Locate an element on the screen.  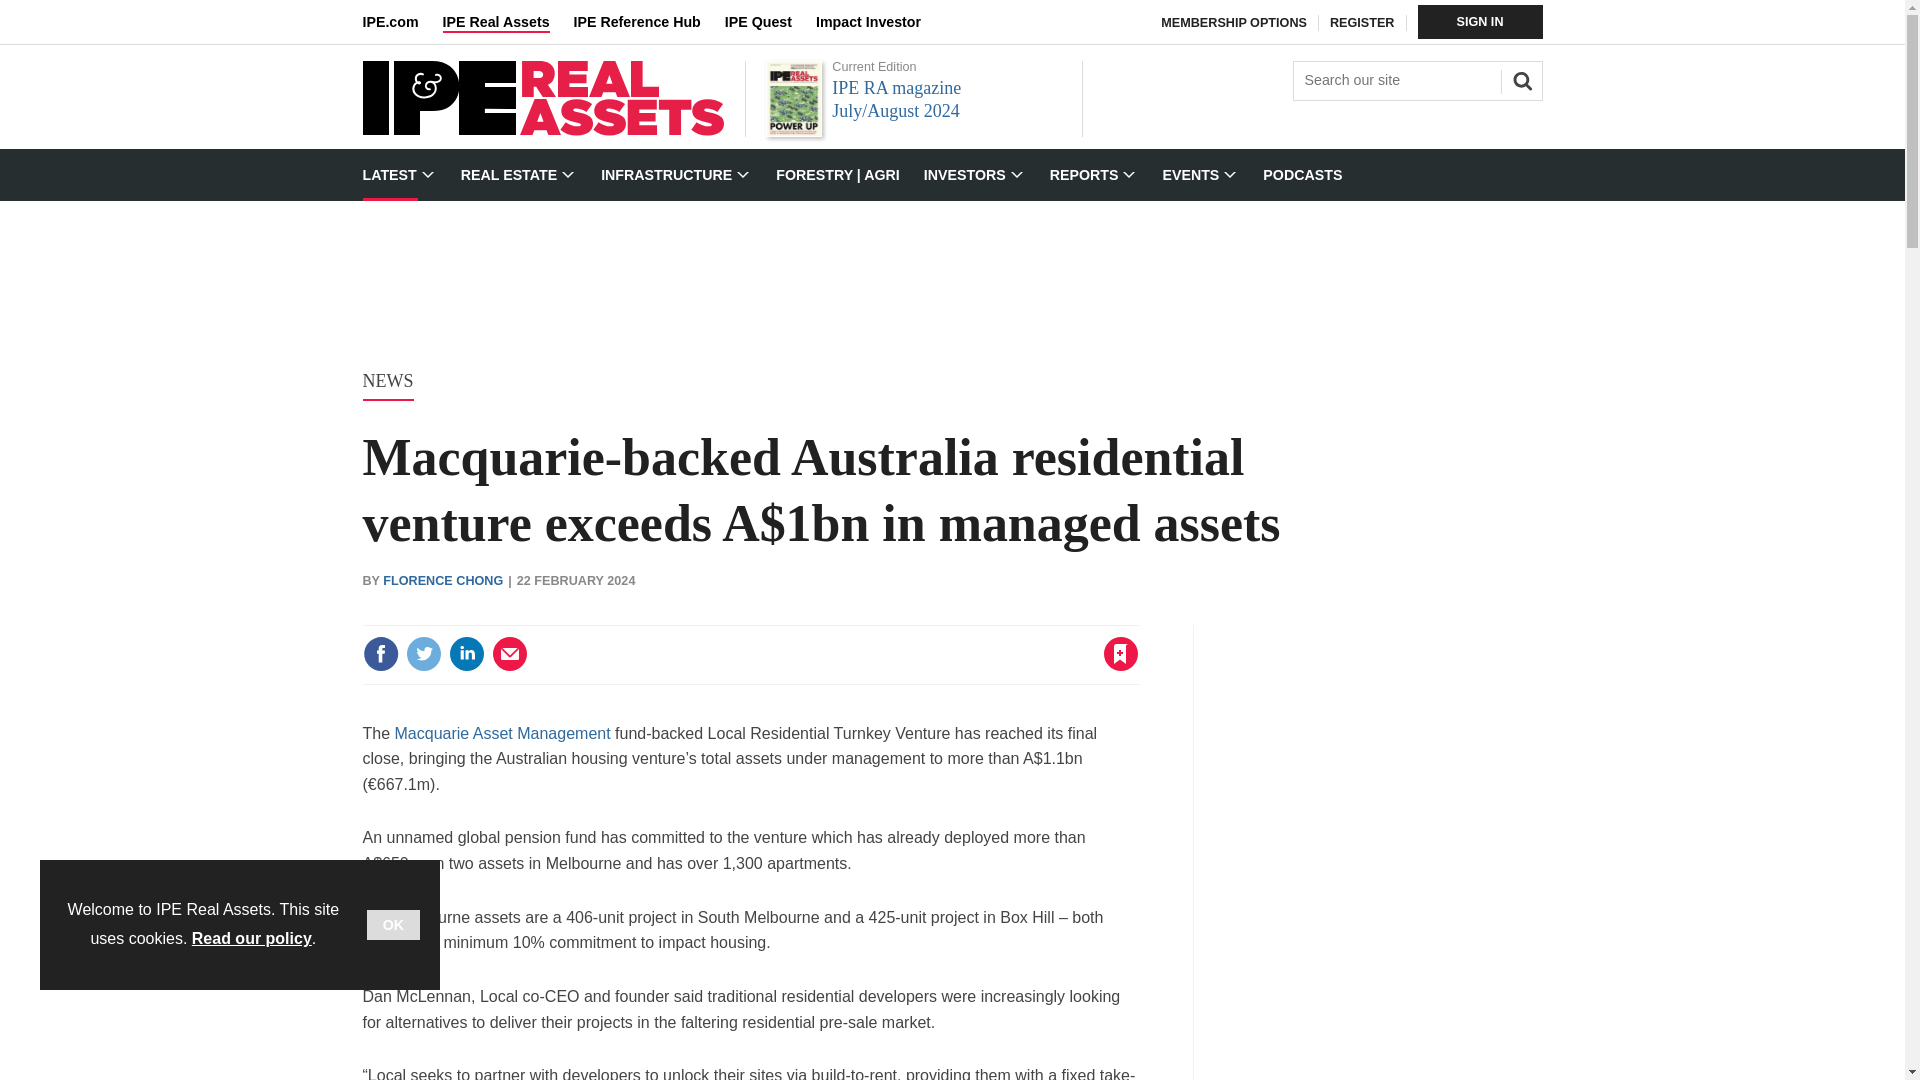
IPE.com is located at coordinates (402, 22).